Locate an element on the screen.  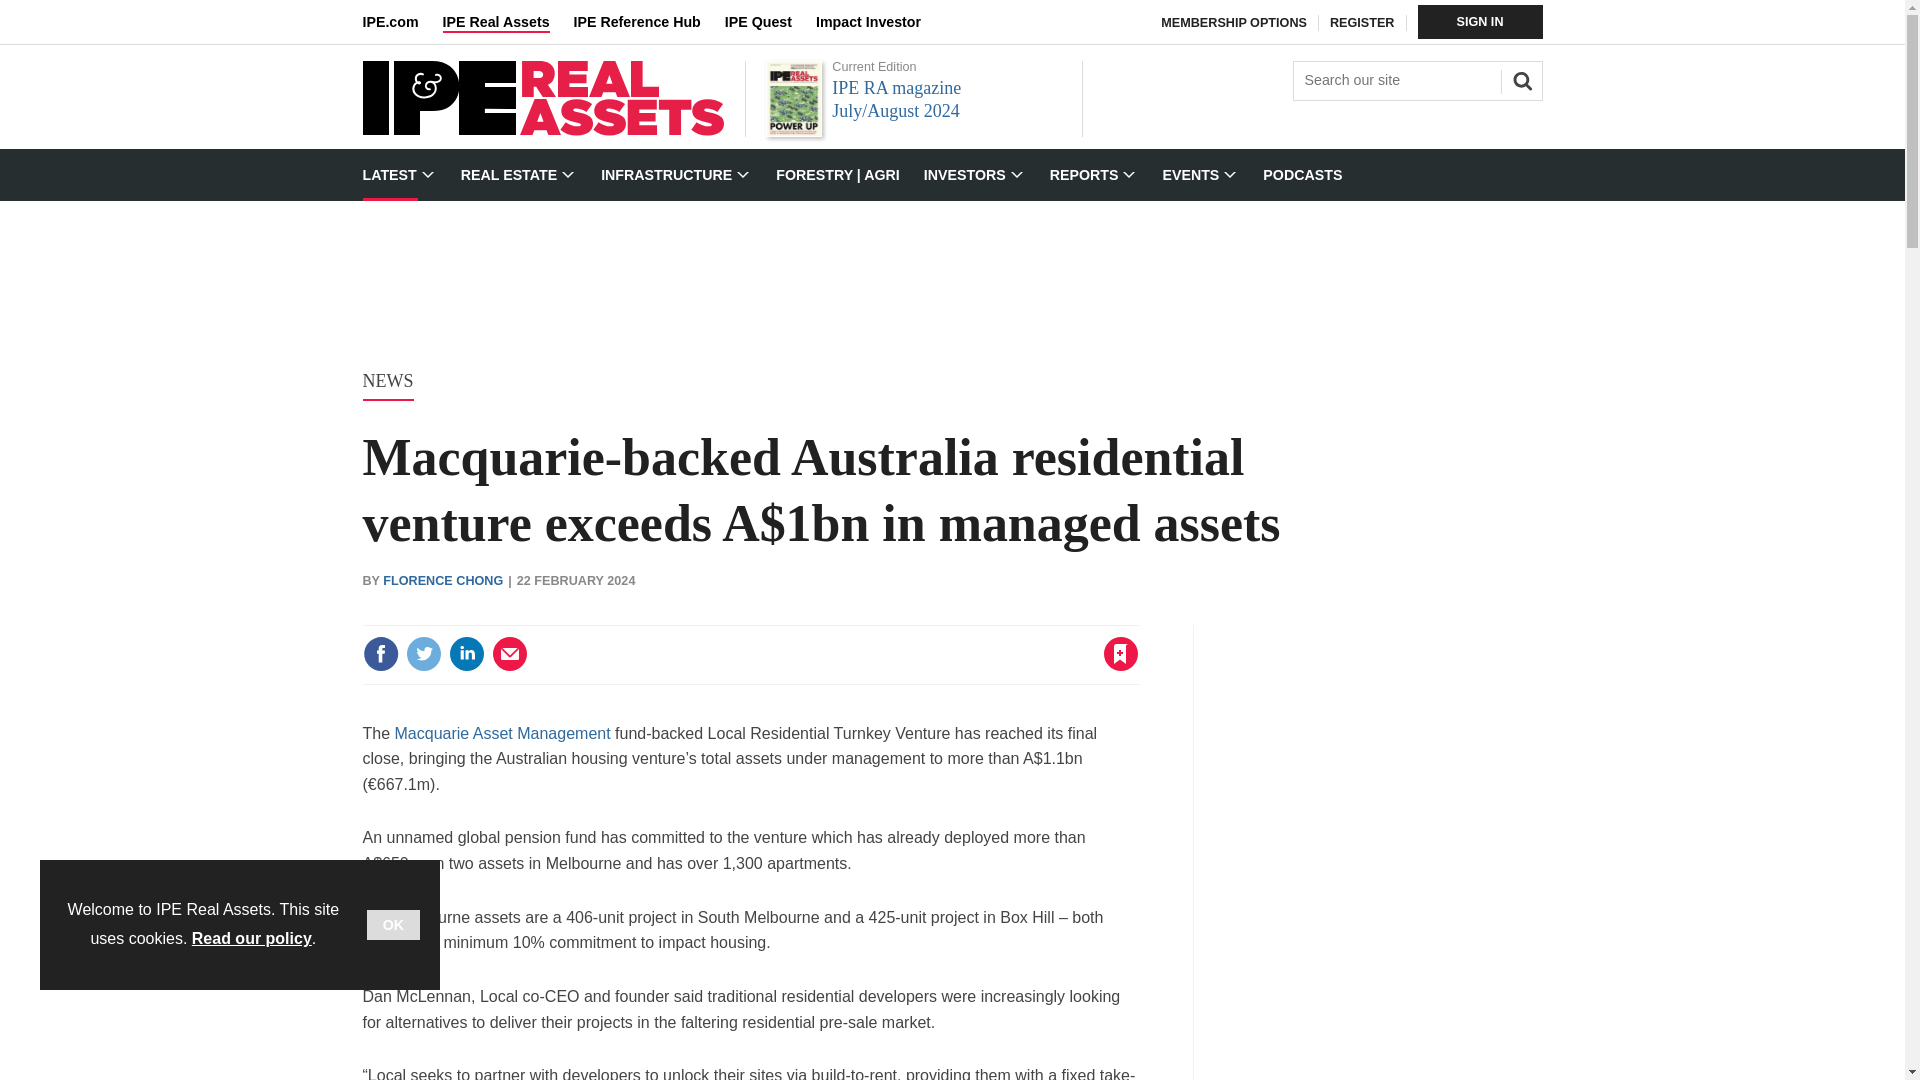
IPE.com is located at coordinates (402, 22).